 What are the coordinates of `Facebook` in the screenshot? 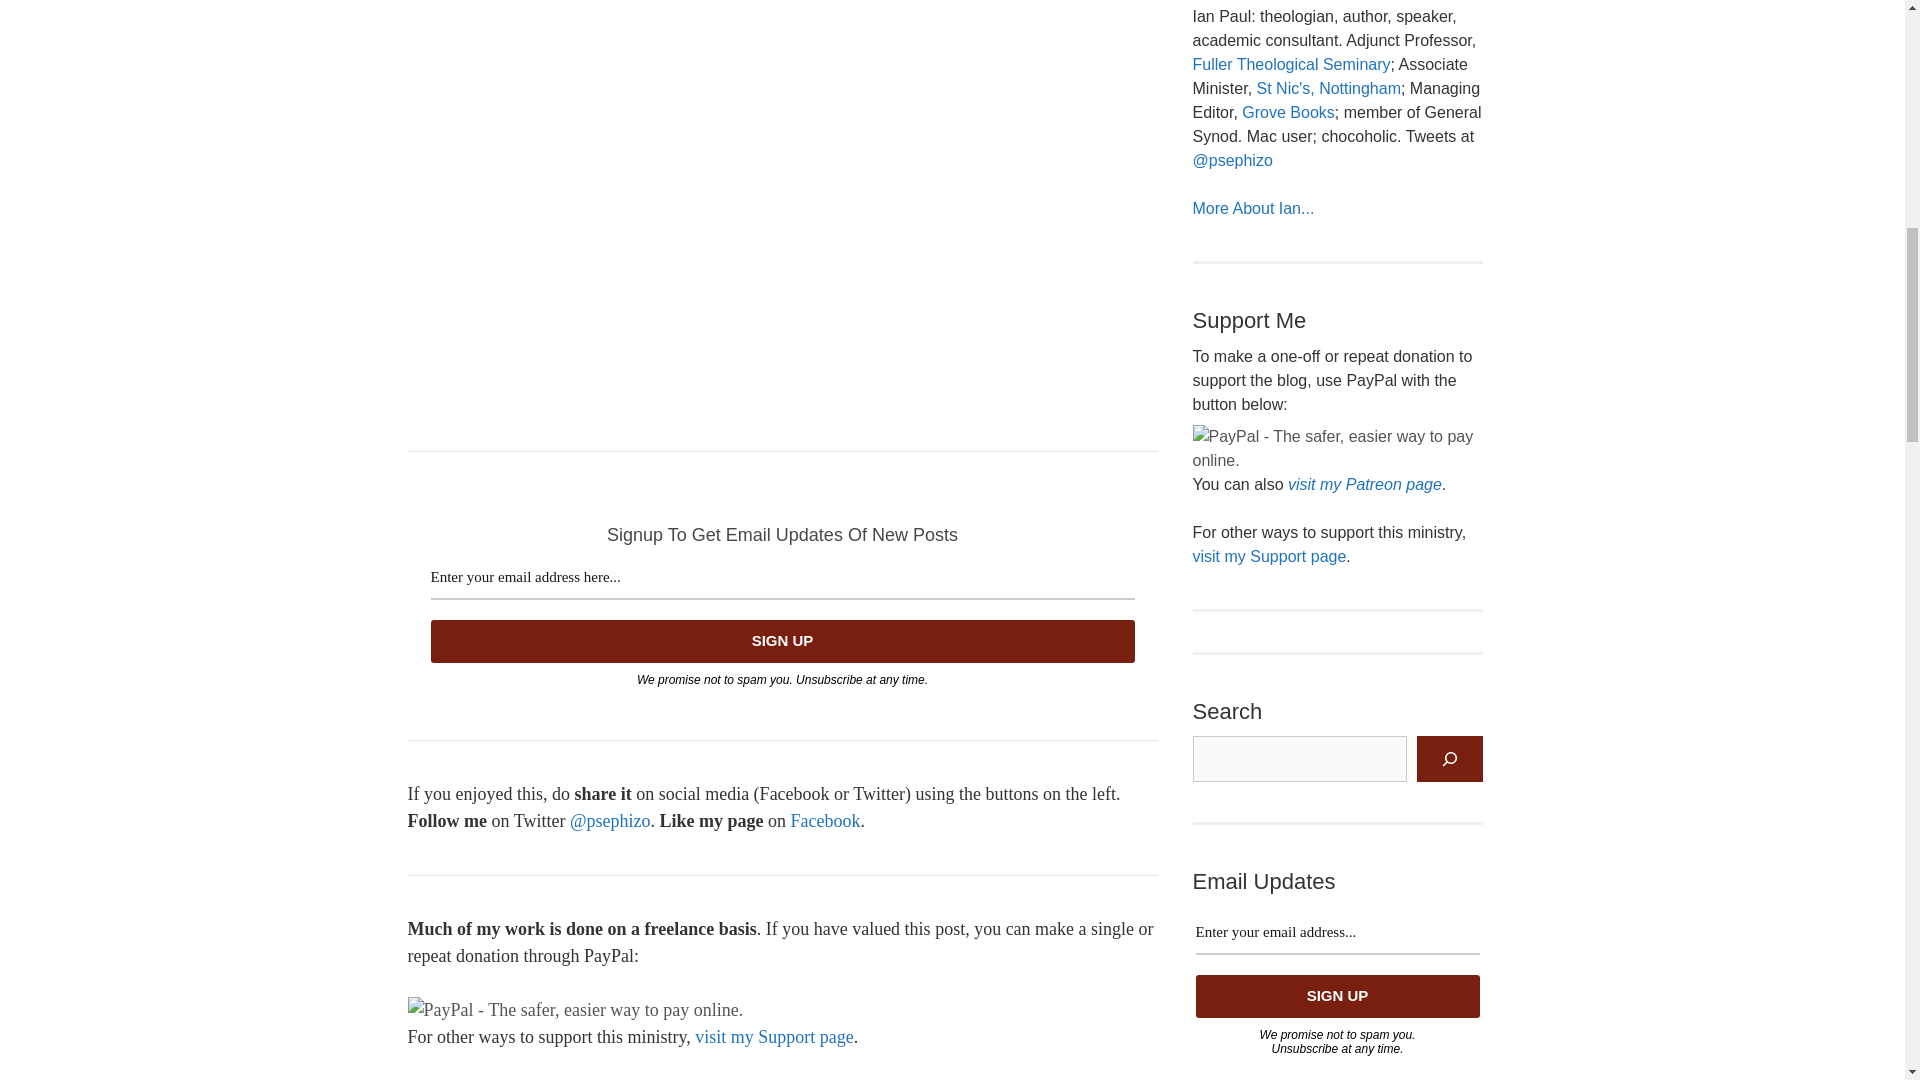 It's located at (824, 820).